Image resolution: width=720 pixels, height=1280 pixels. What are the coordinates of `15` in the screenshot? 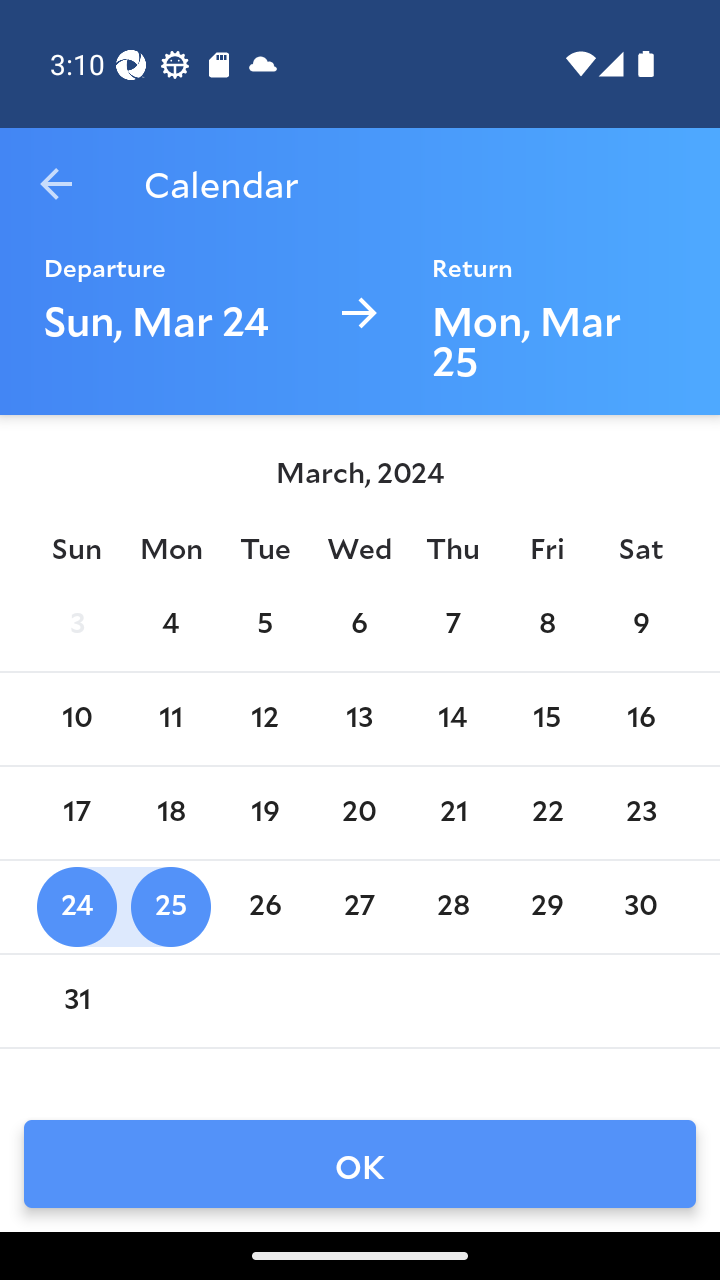 It's located at (546, 718).